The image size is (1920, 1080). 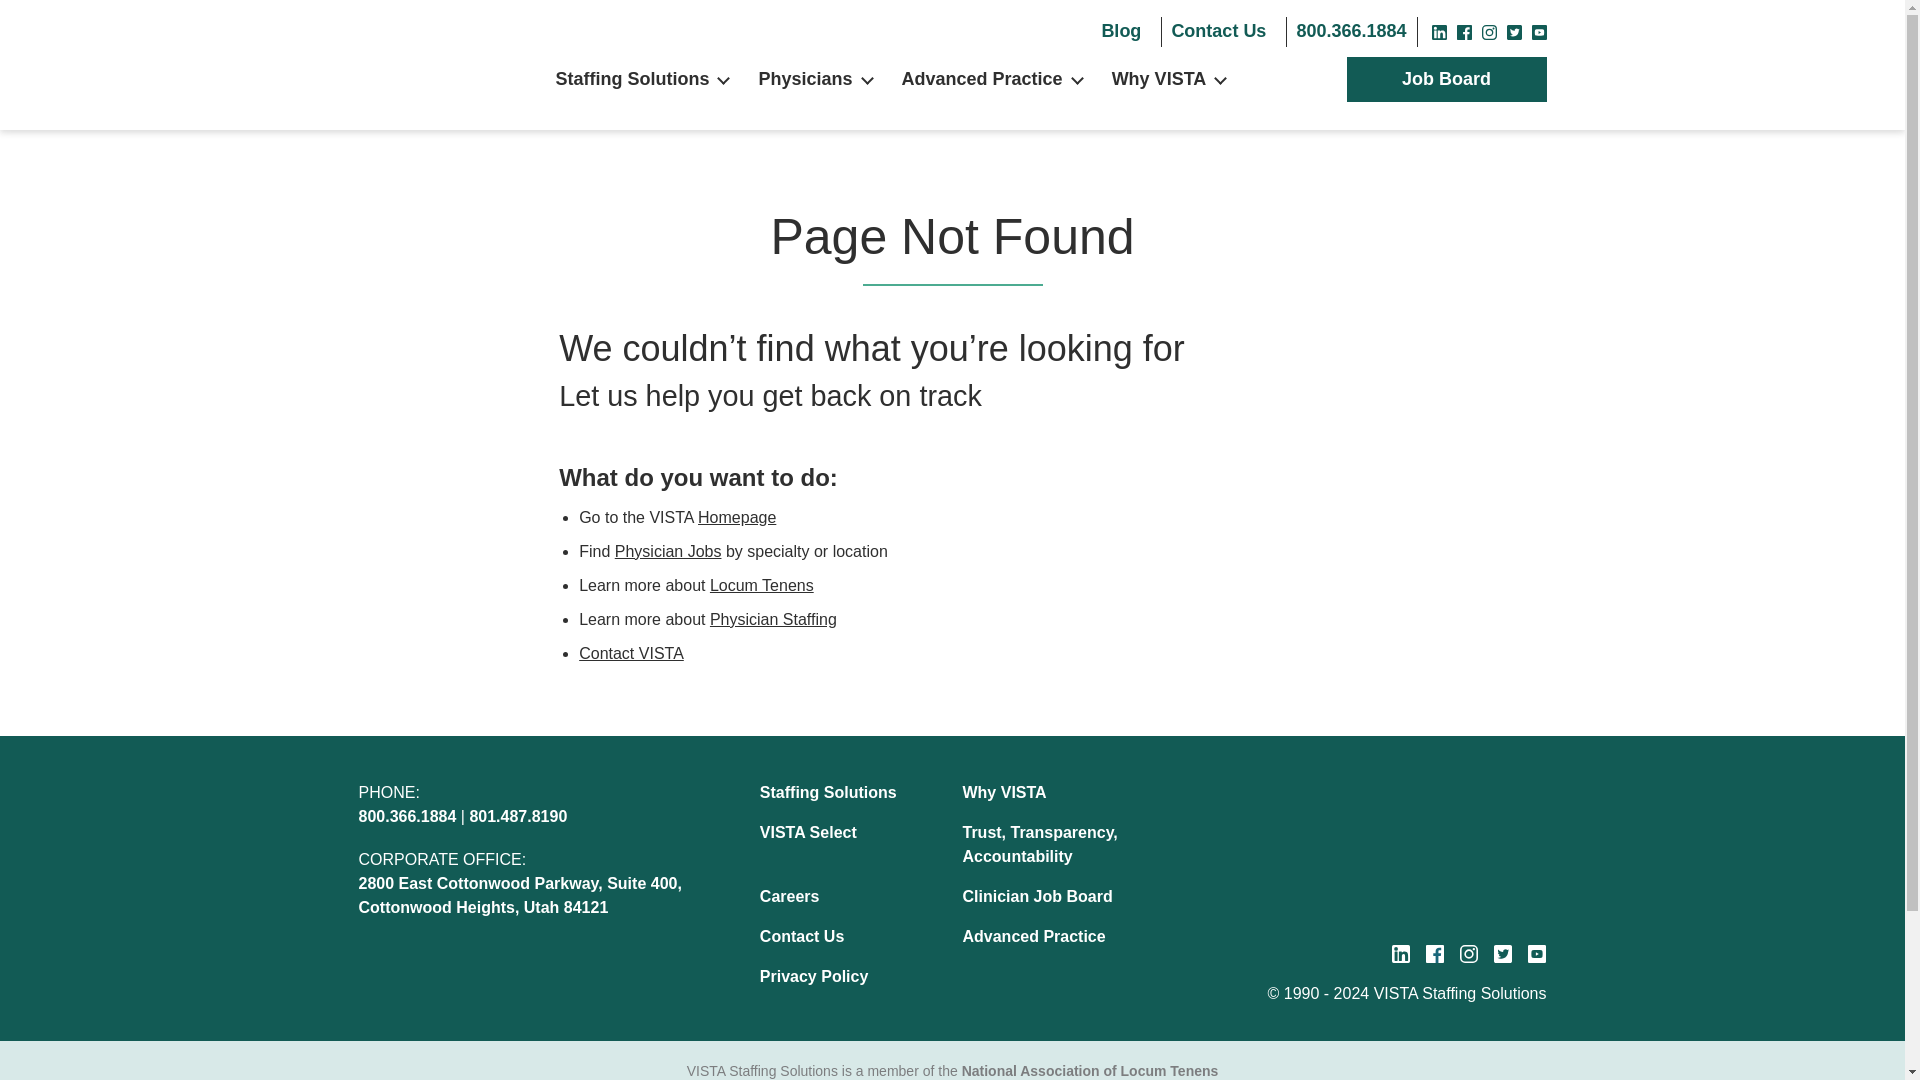 What do you see at coordinates (1120, 32) in the screenshot?
I see `Blog` at bounding box center [1120, 32].